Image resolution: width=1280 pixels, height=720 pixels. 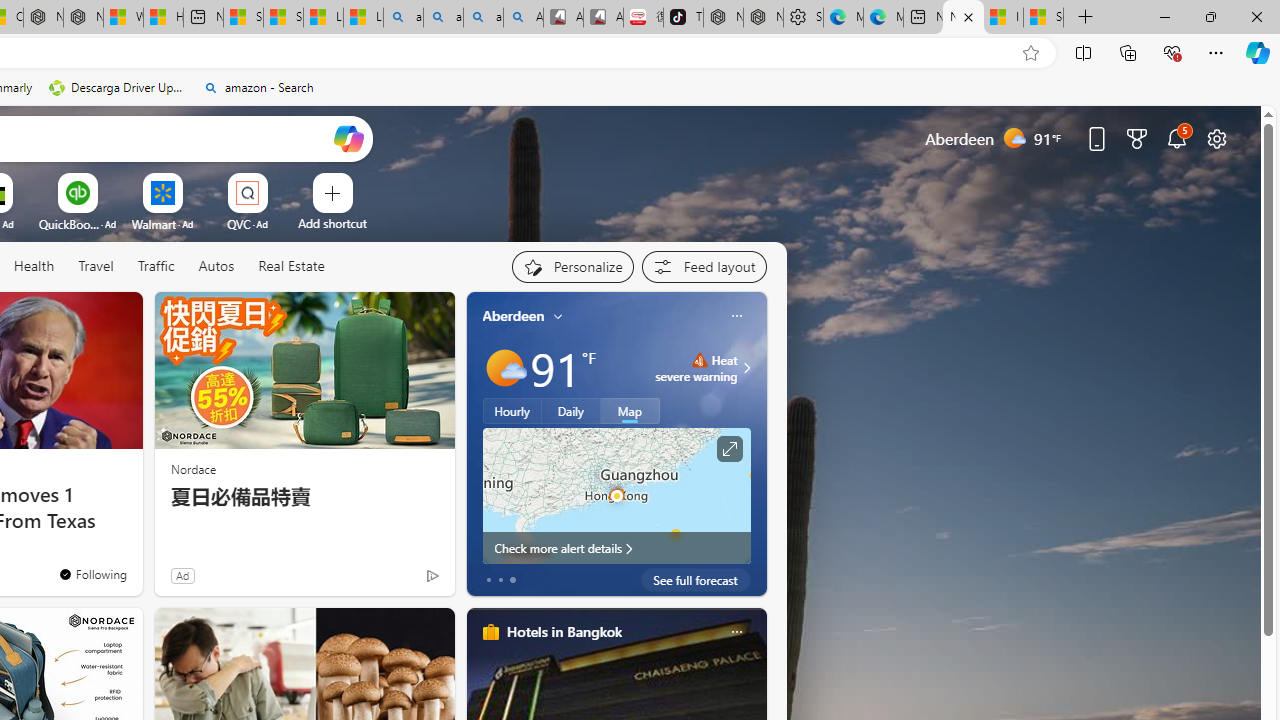 What do you see at coordinates (92, 573) in the screenshot?
I see `You're following Newsweek` at bounding box center [92, 573].